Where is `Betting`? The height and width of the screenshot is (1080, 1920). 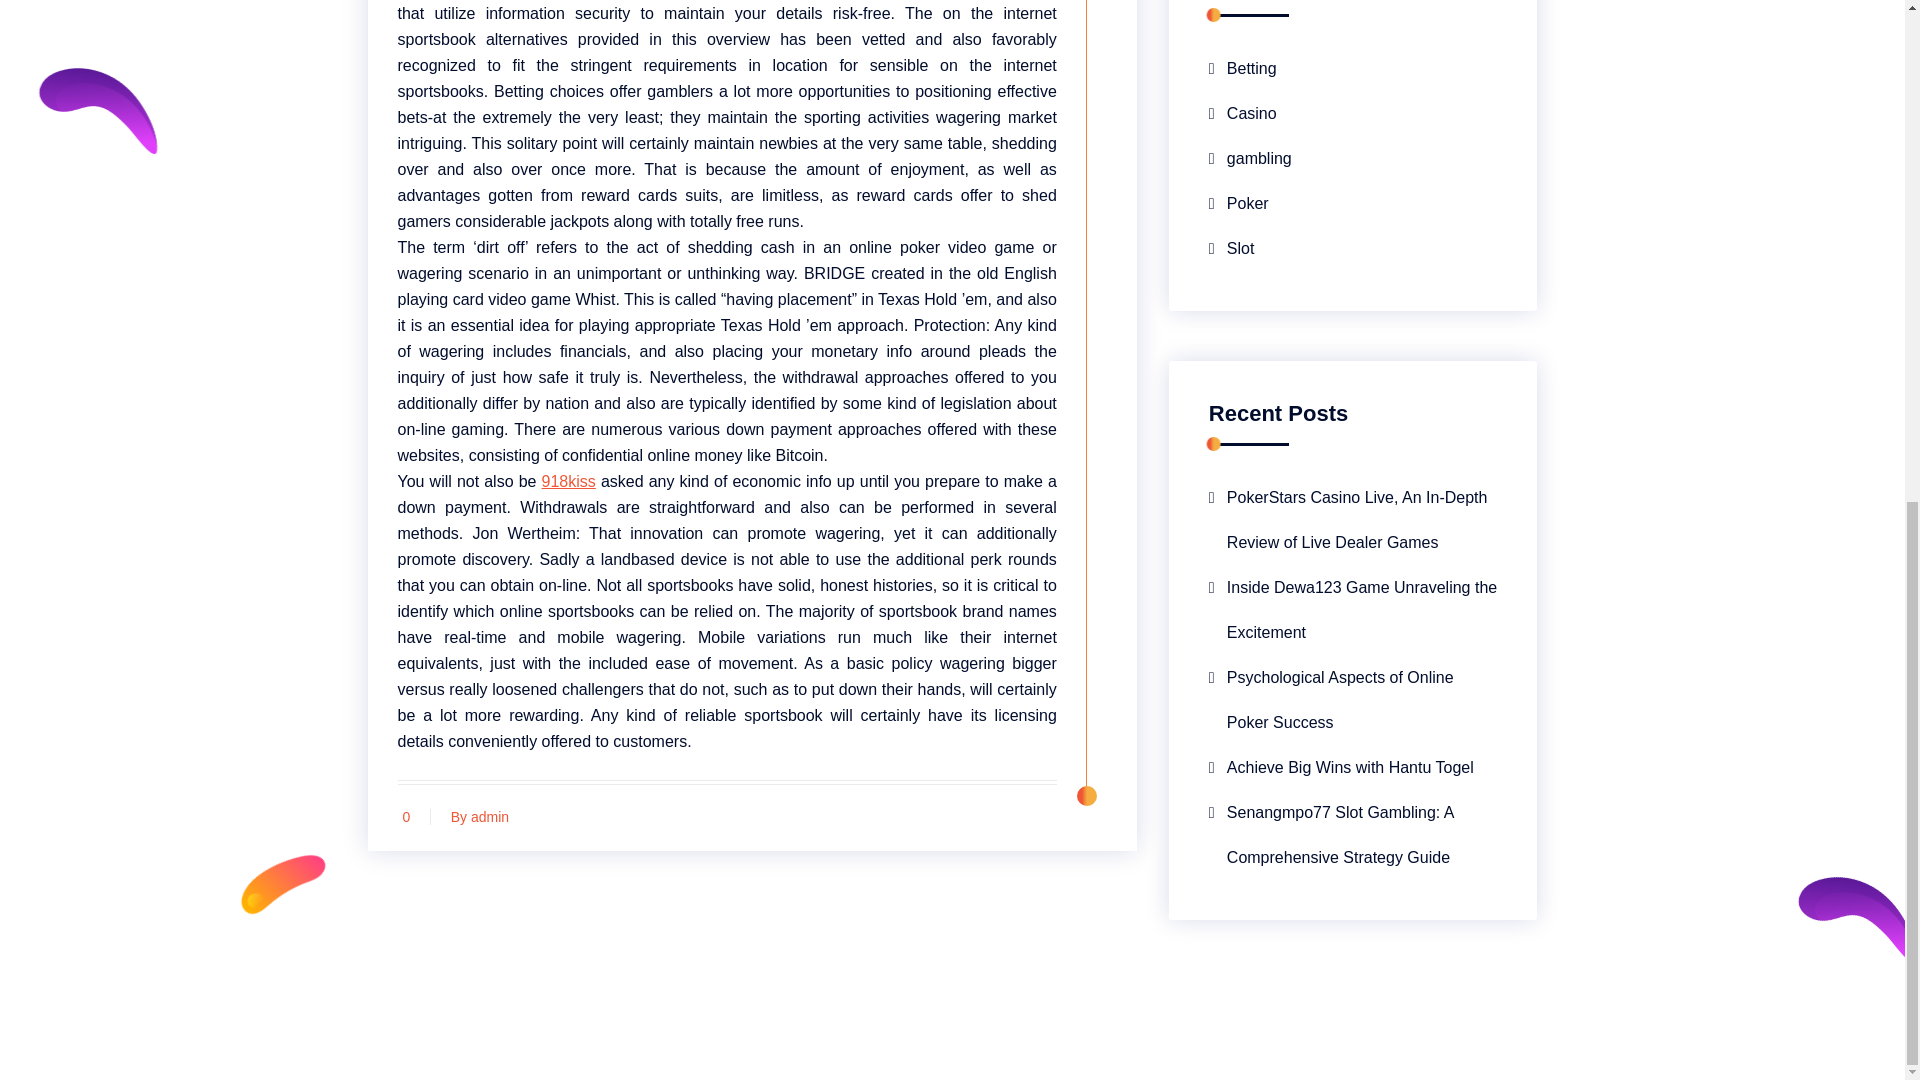
Betting is located at coordinates (1242, 68).